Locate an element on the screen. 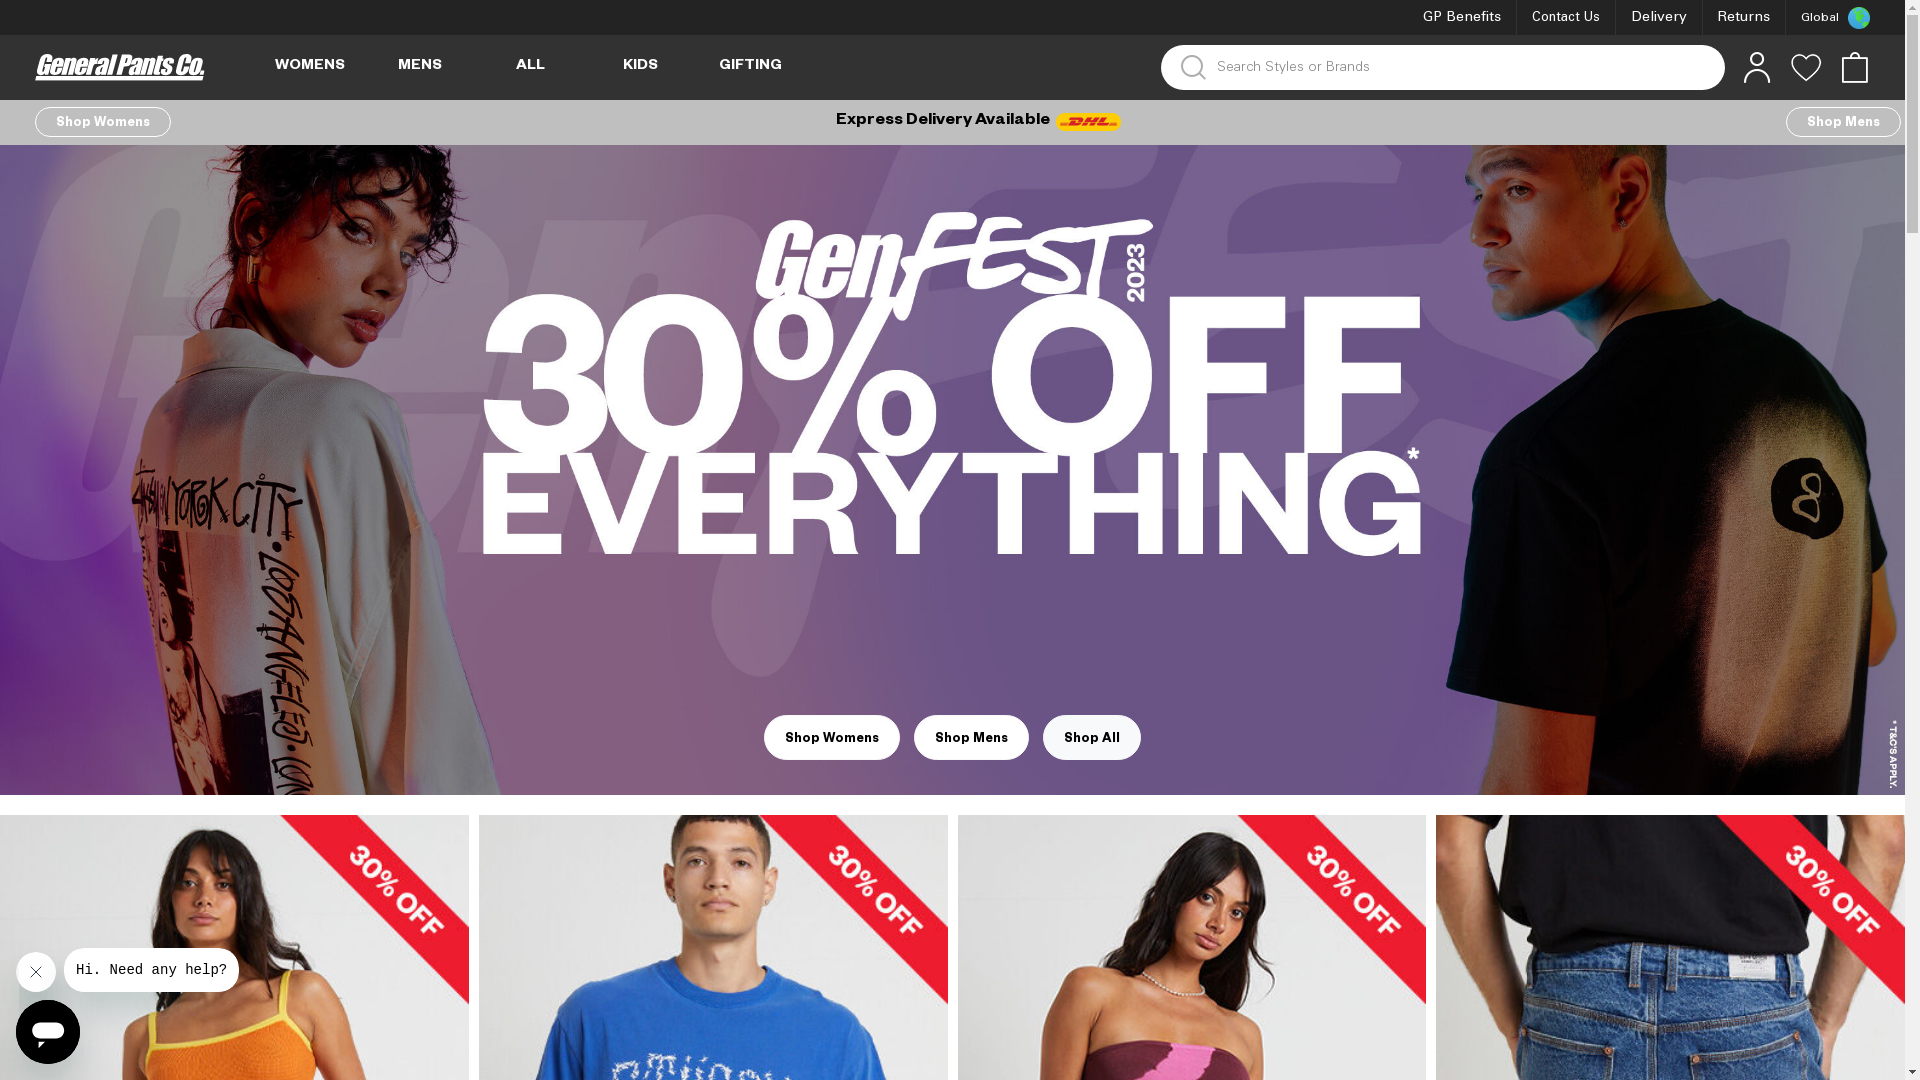 The width and height of the screenshot is (1920, 1080). Shop Womens is located at coordinates (103, 122).